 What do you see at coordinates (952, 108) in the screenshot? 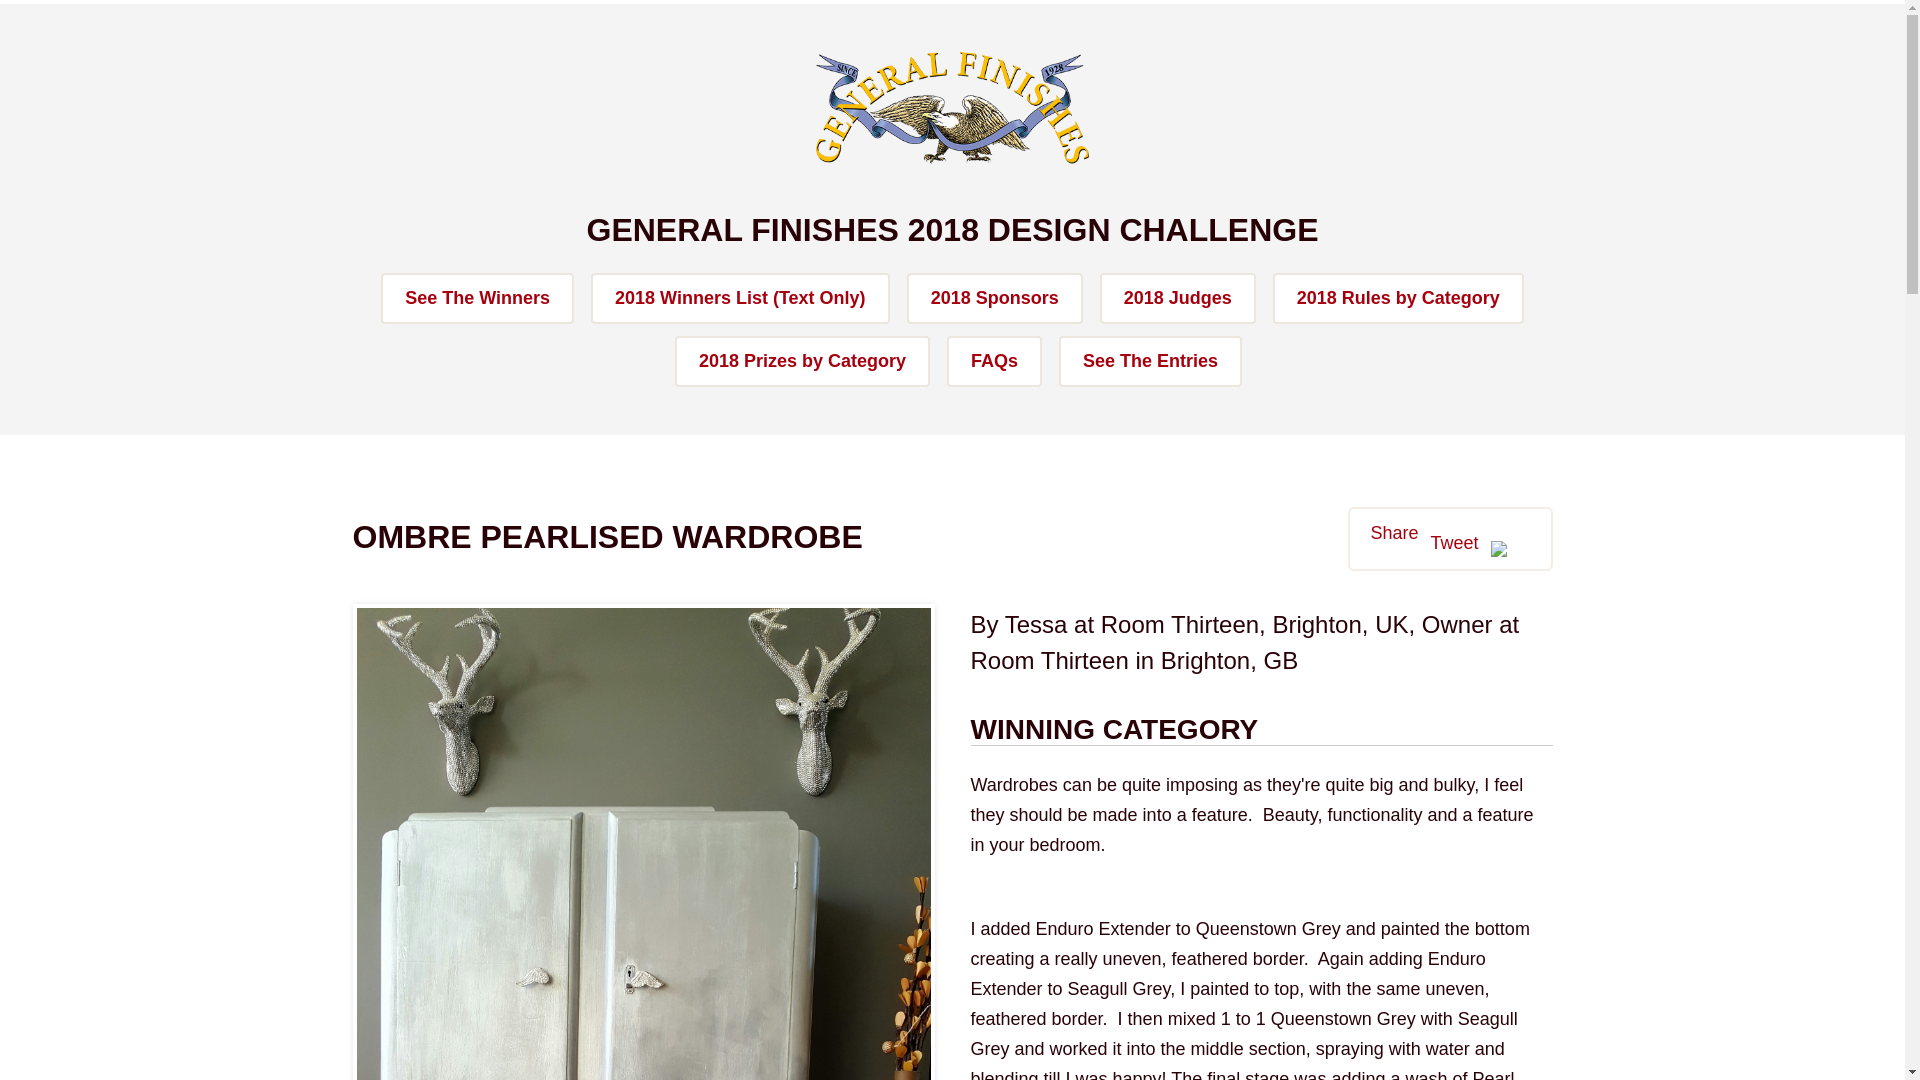
I see `GENERAL FINISHES` at bounding box center [952, 108].